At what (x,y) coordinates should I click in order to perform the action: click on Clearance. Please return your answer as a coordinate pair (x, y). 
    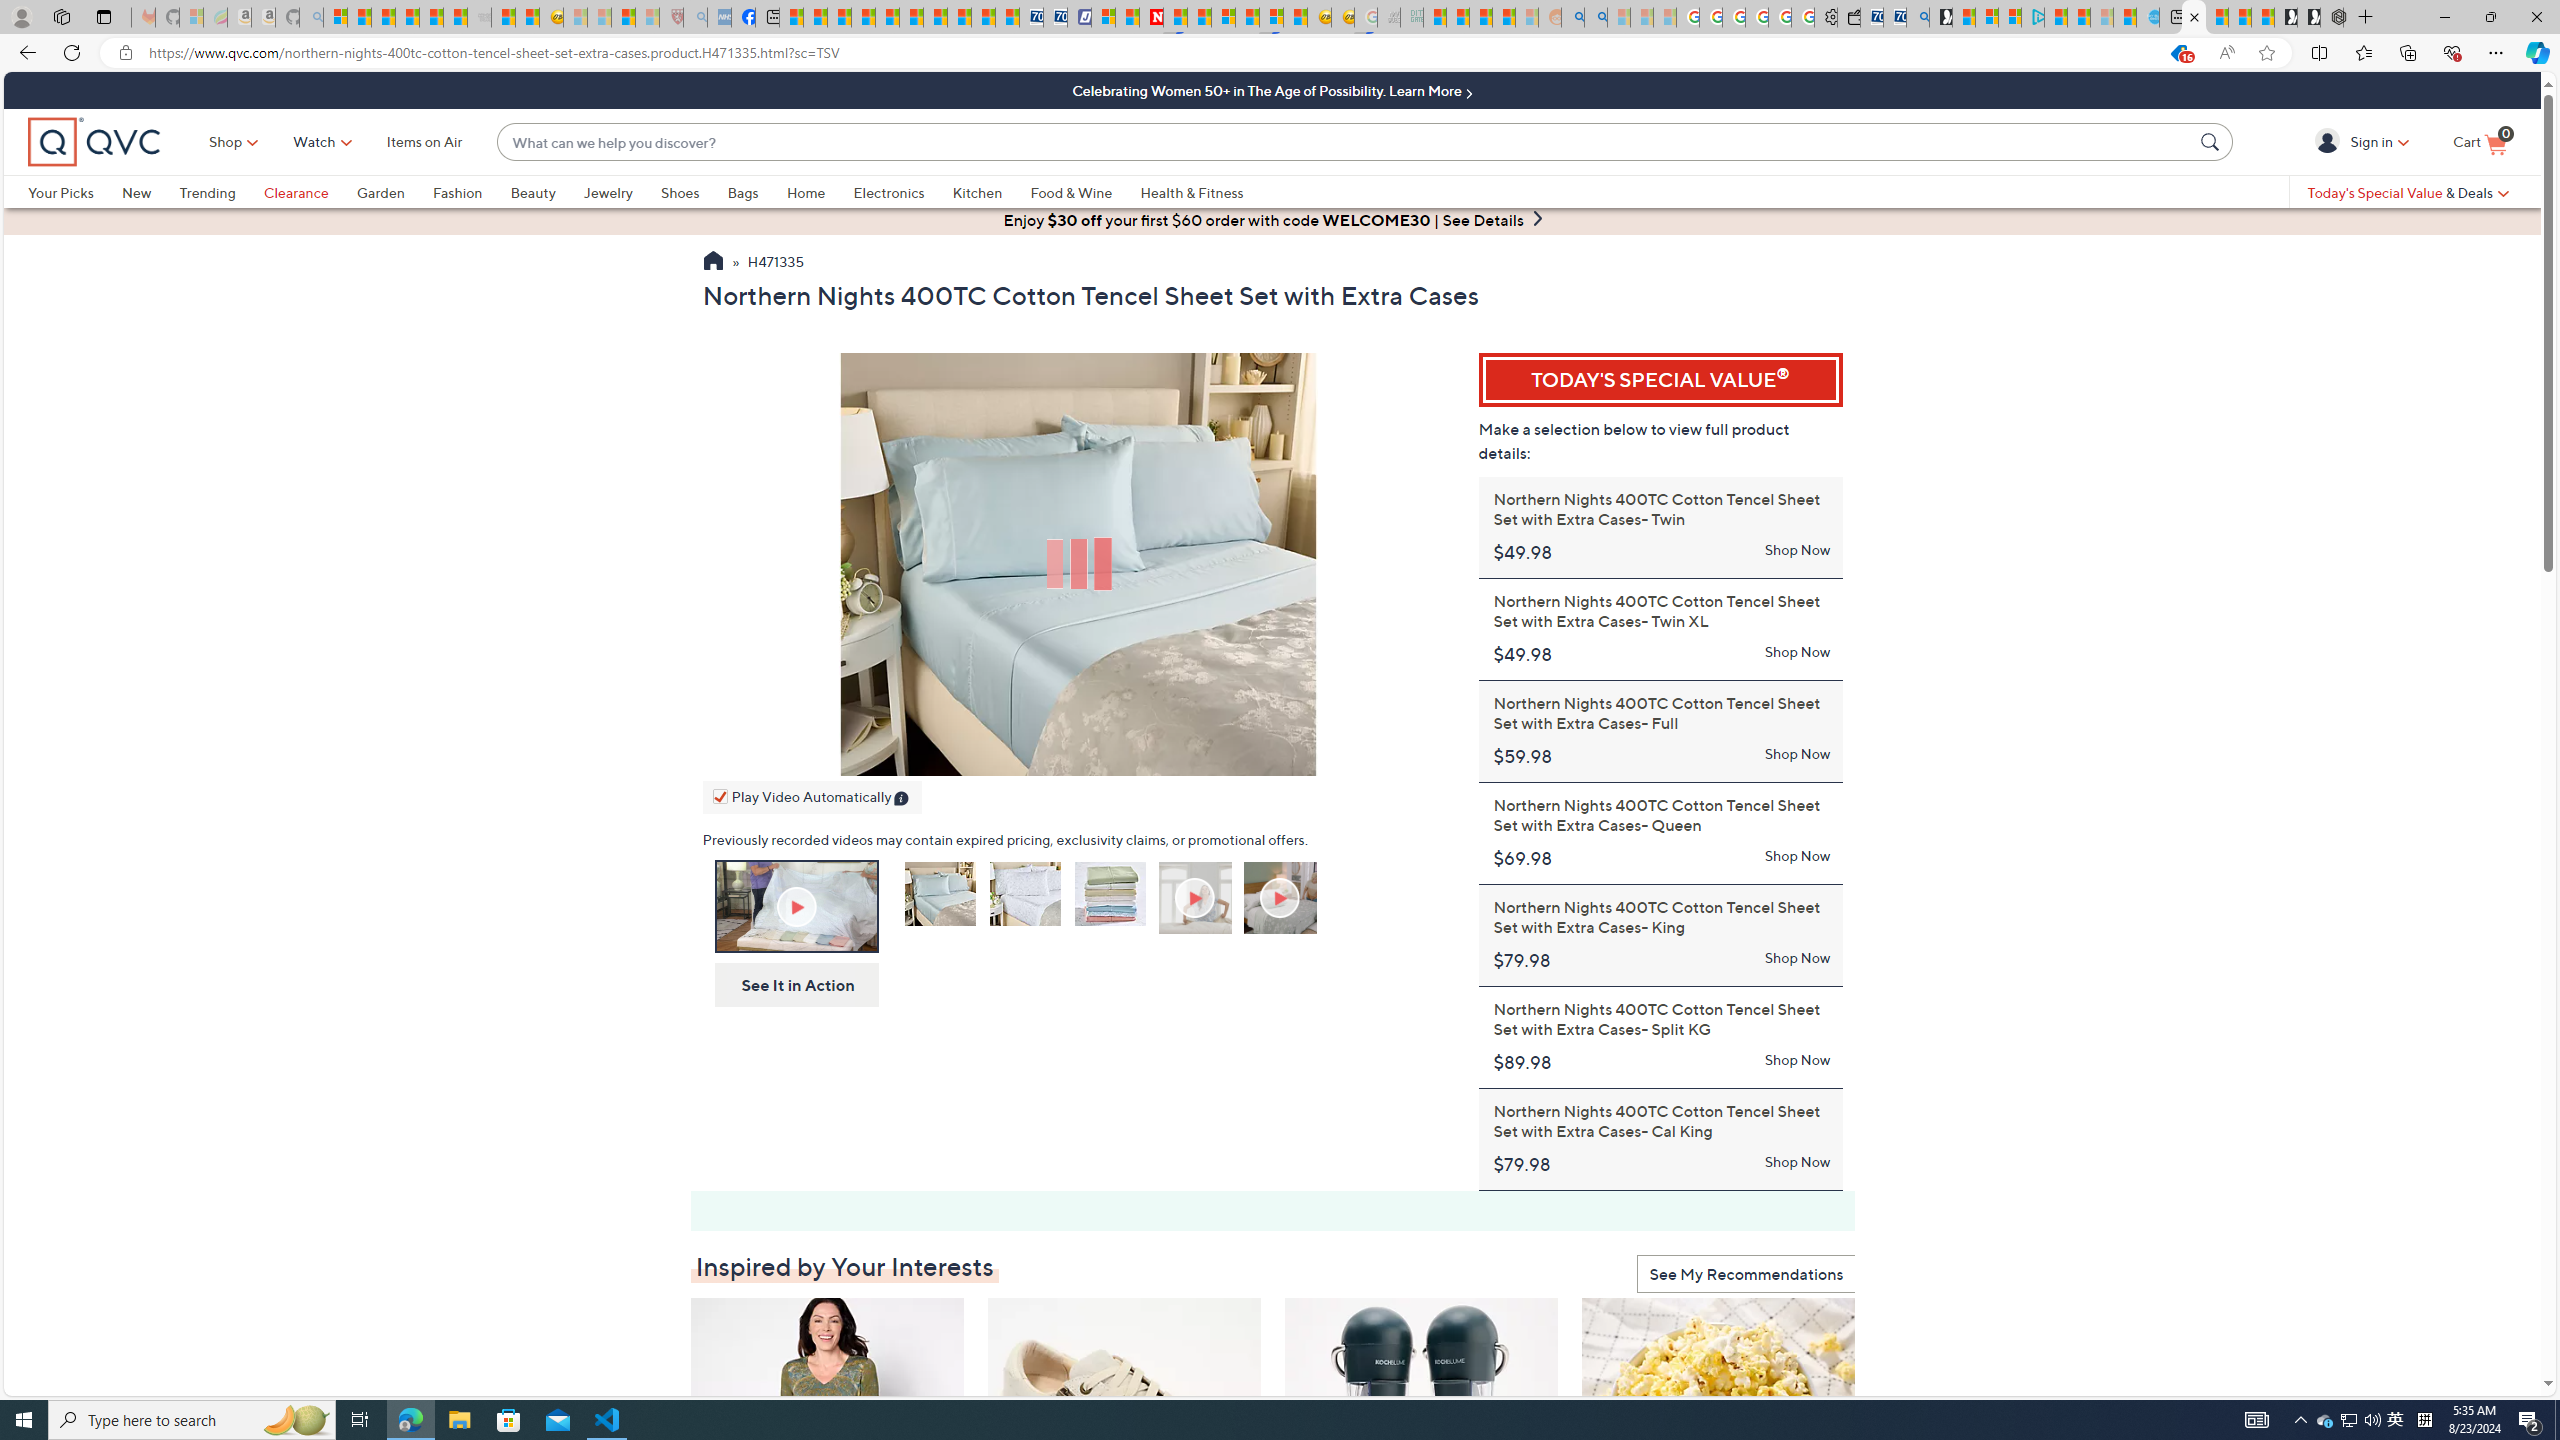
    Looking at the image, I should click on (296, 192).